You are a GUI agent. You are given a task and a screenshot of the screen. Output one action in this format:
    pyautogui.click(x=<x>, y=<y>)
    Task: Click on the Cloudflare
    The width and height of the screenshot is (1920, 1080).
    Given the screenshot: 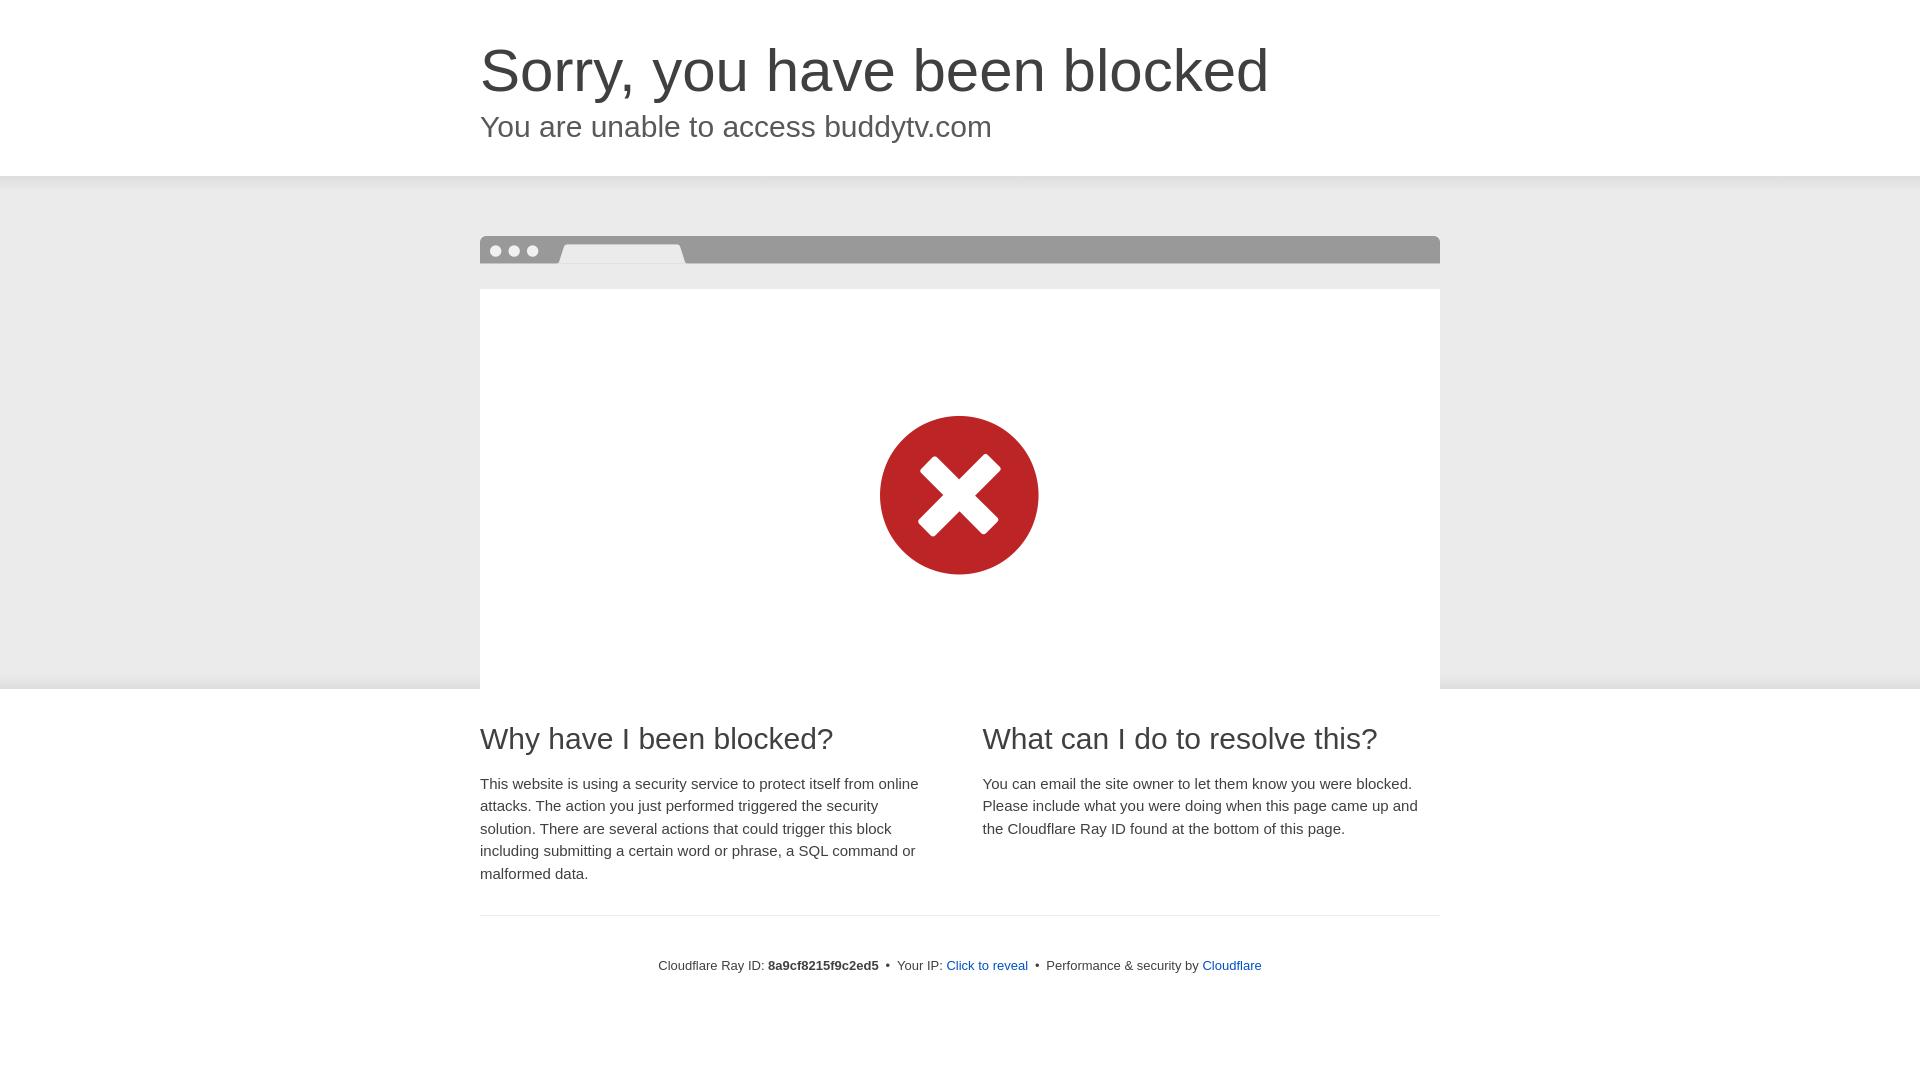 What is the action you would take?
    pyautogui.click(x=1231, y=965)
    